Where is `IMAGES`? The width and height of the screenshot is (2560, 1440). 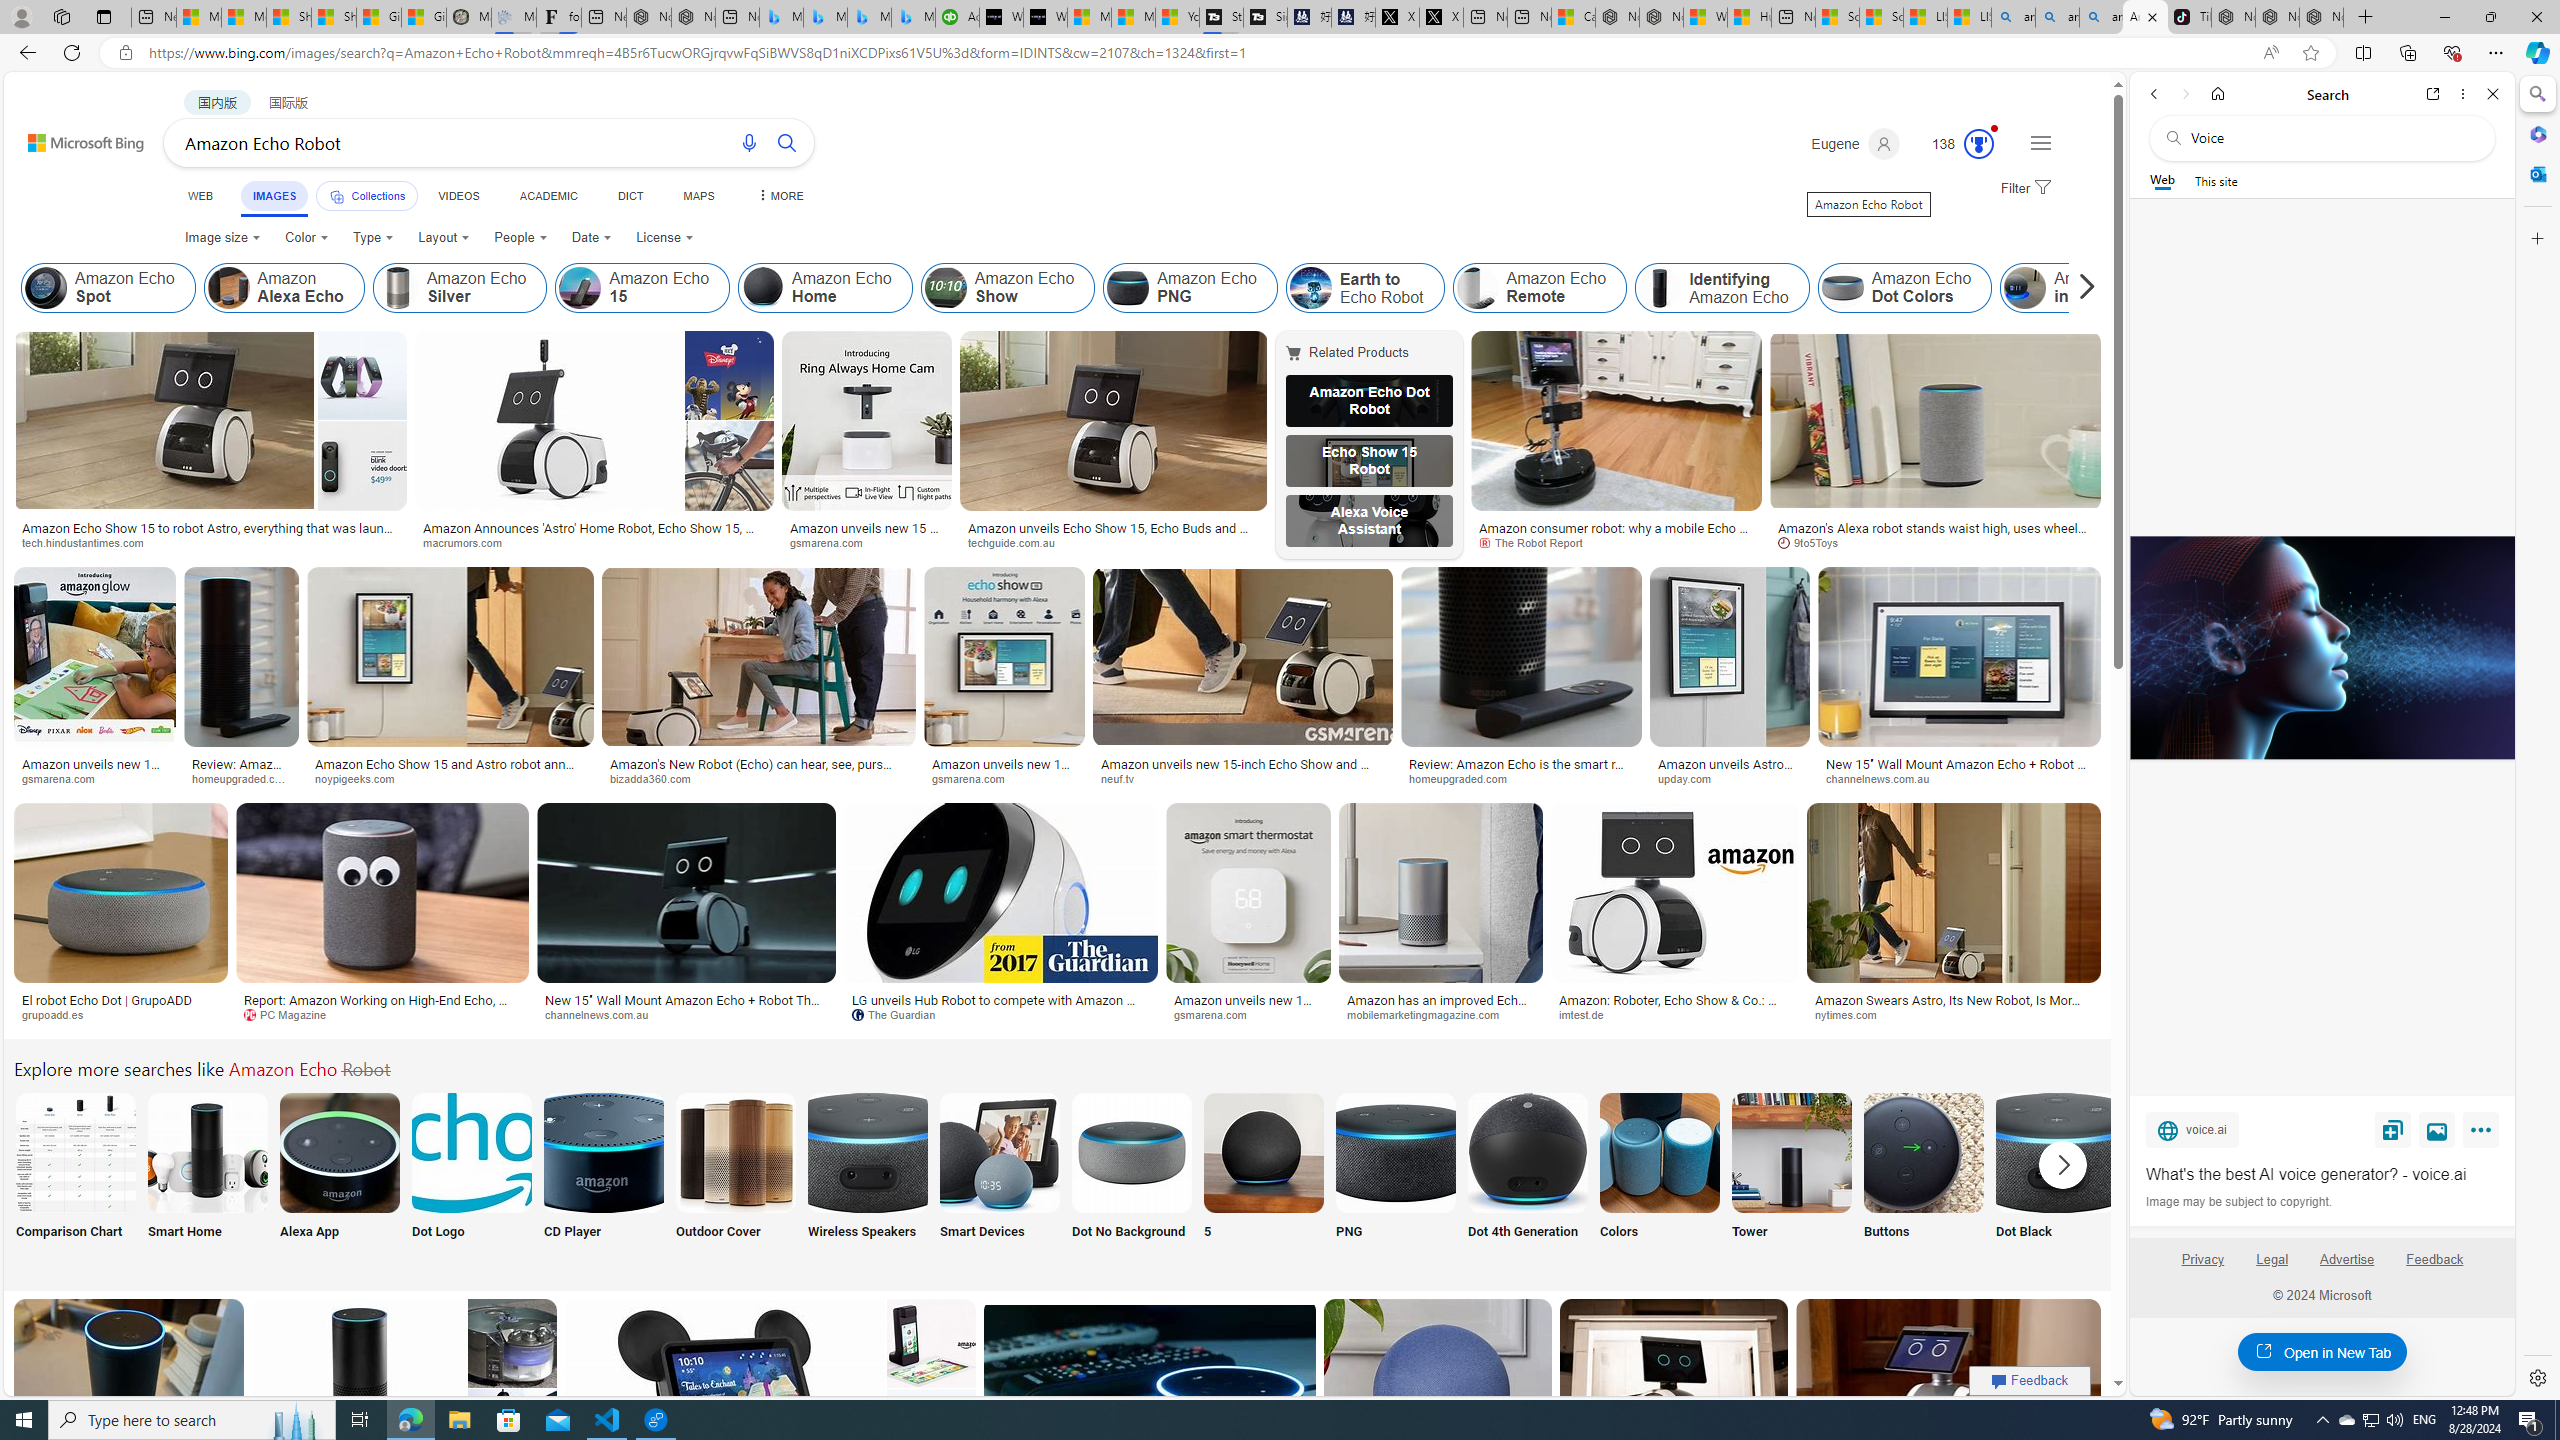 IMAGES is located at coordinates (274, 196).